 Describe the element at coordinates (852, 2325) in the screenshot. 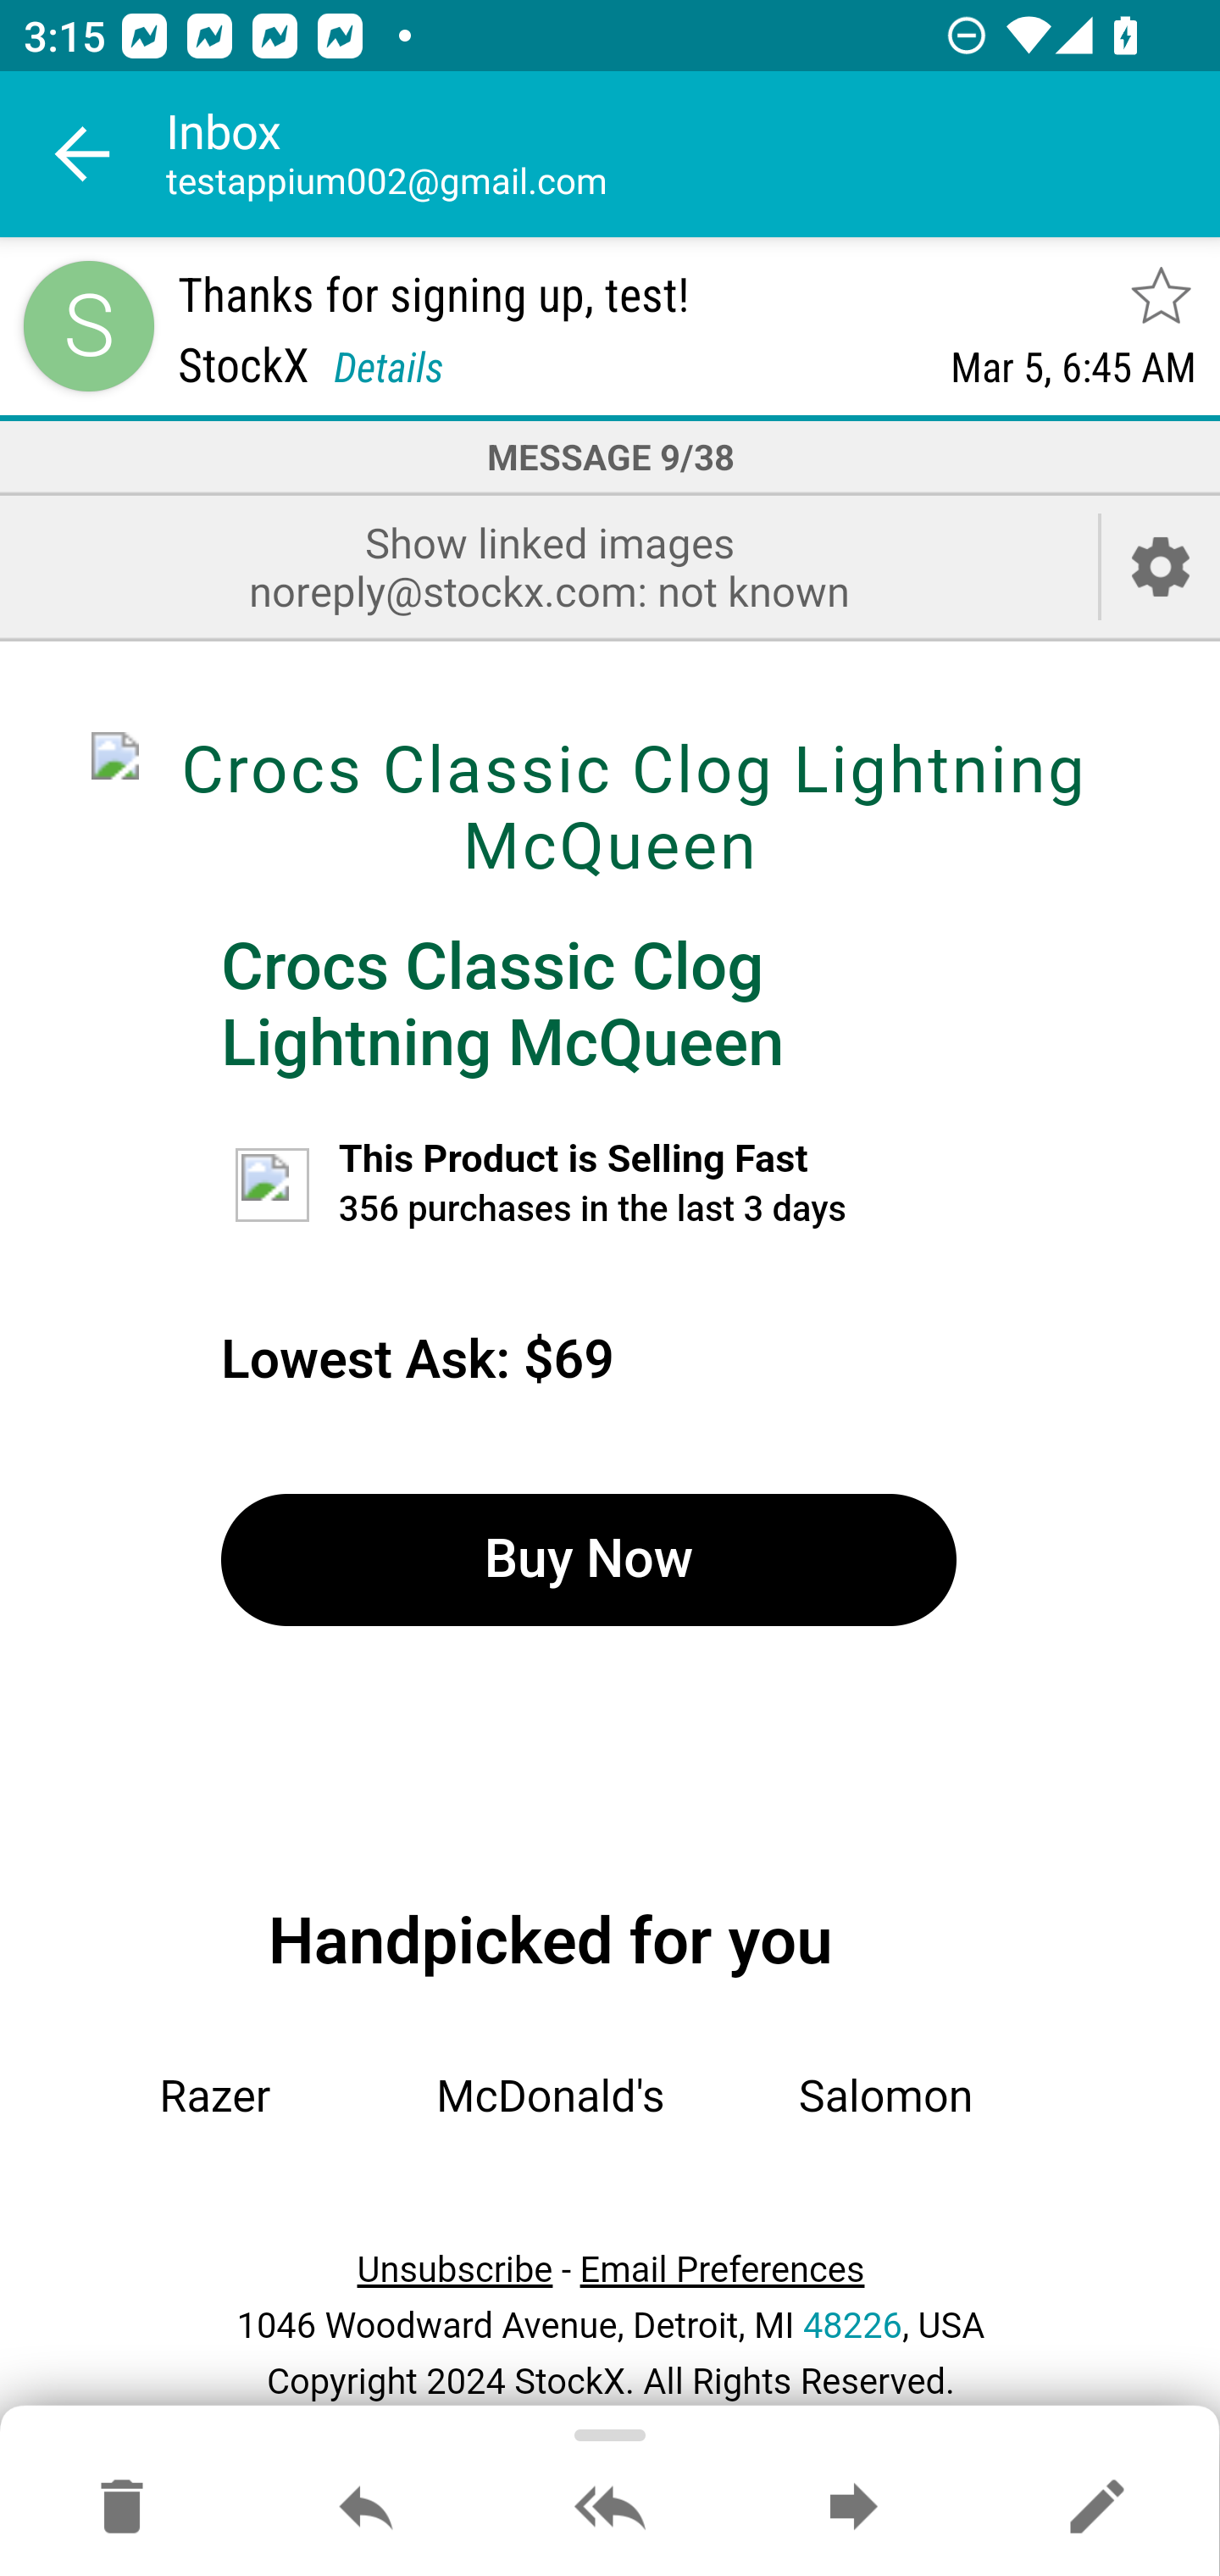

I see `48226` at that location.